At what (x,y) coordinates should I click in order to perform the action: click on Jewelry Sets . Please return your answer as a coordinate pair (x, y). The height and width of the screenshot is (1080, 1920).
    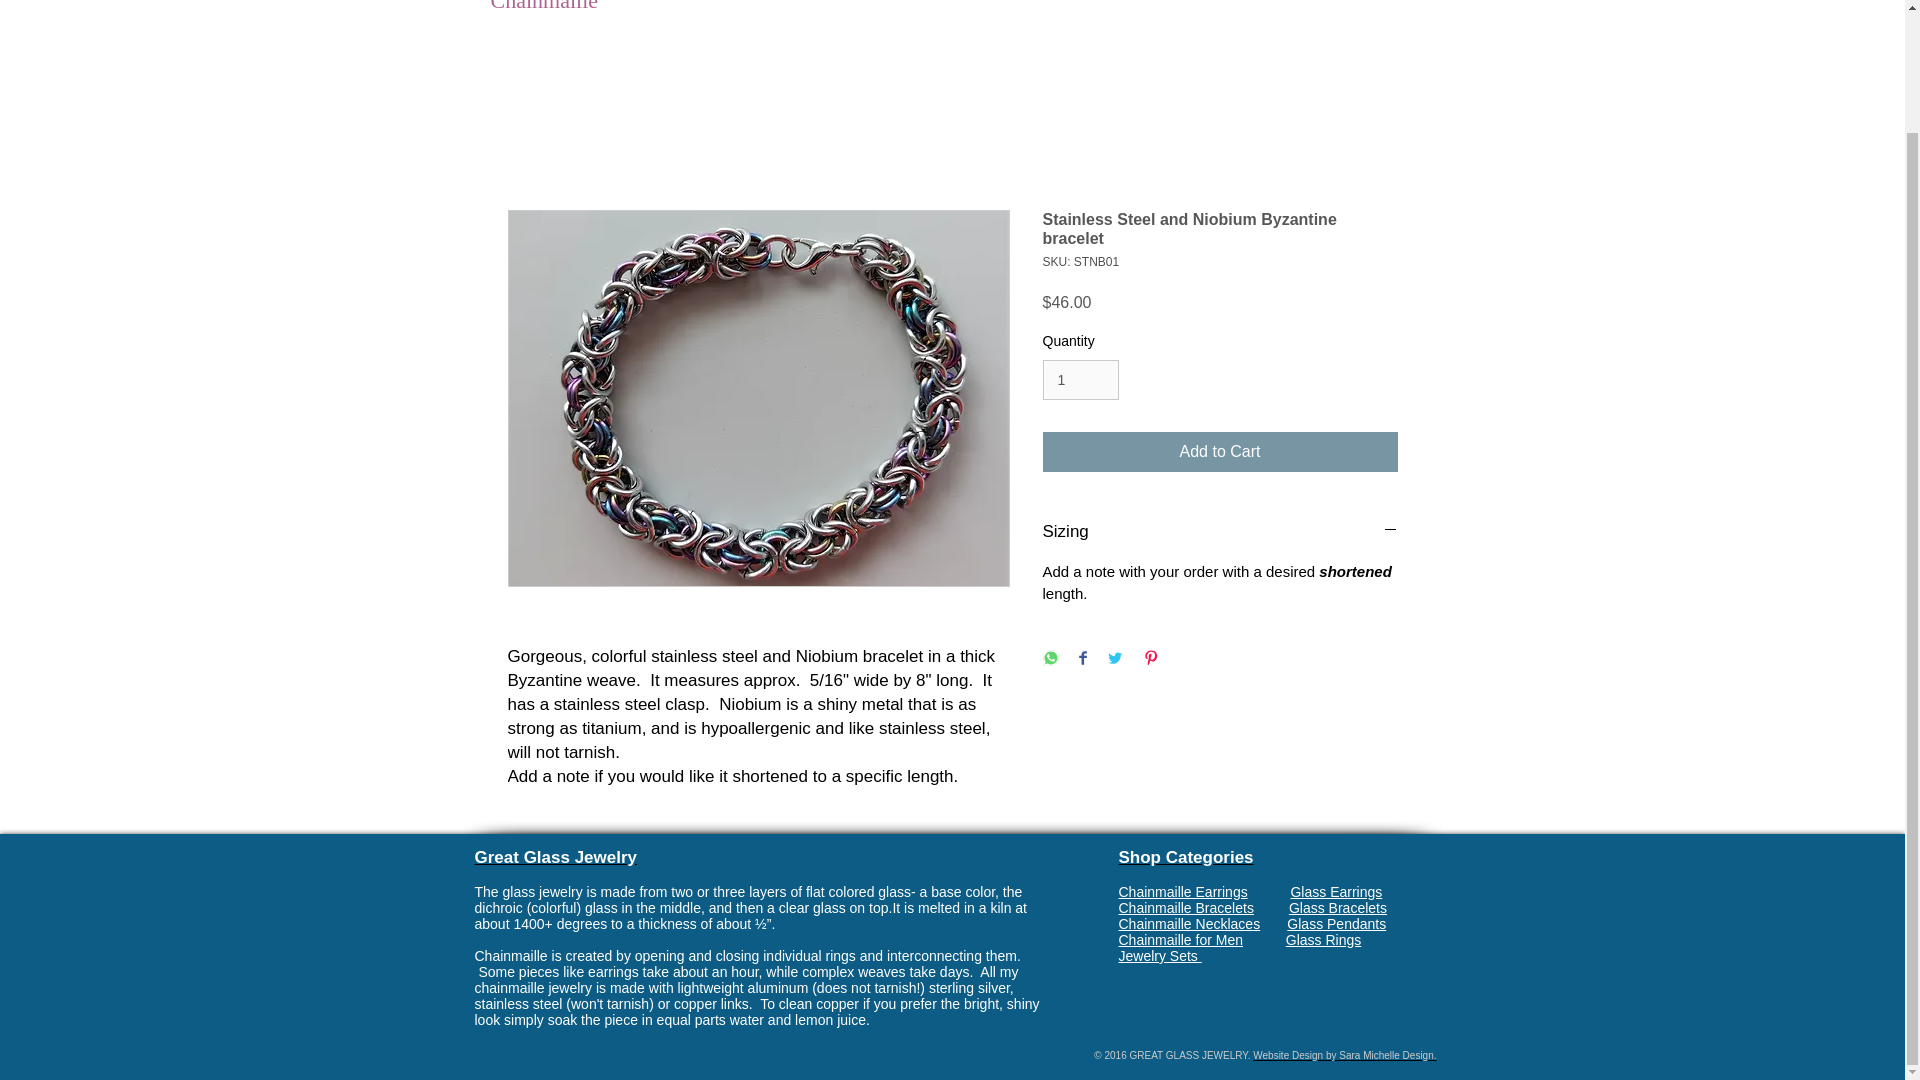
    Looking at the image, I should click on (1159, 956).